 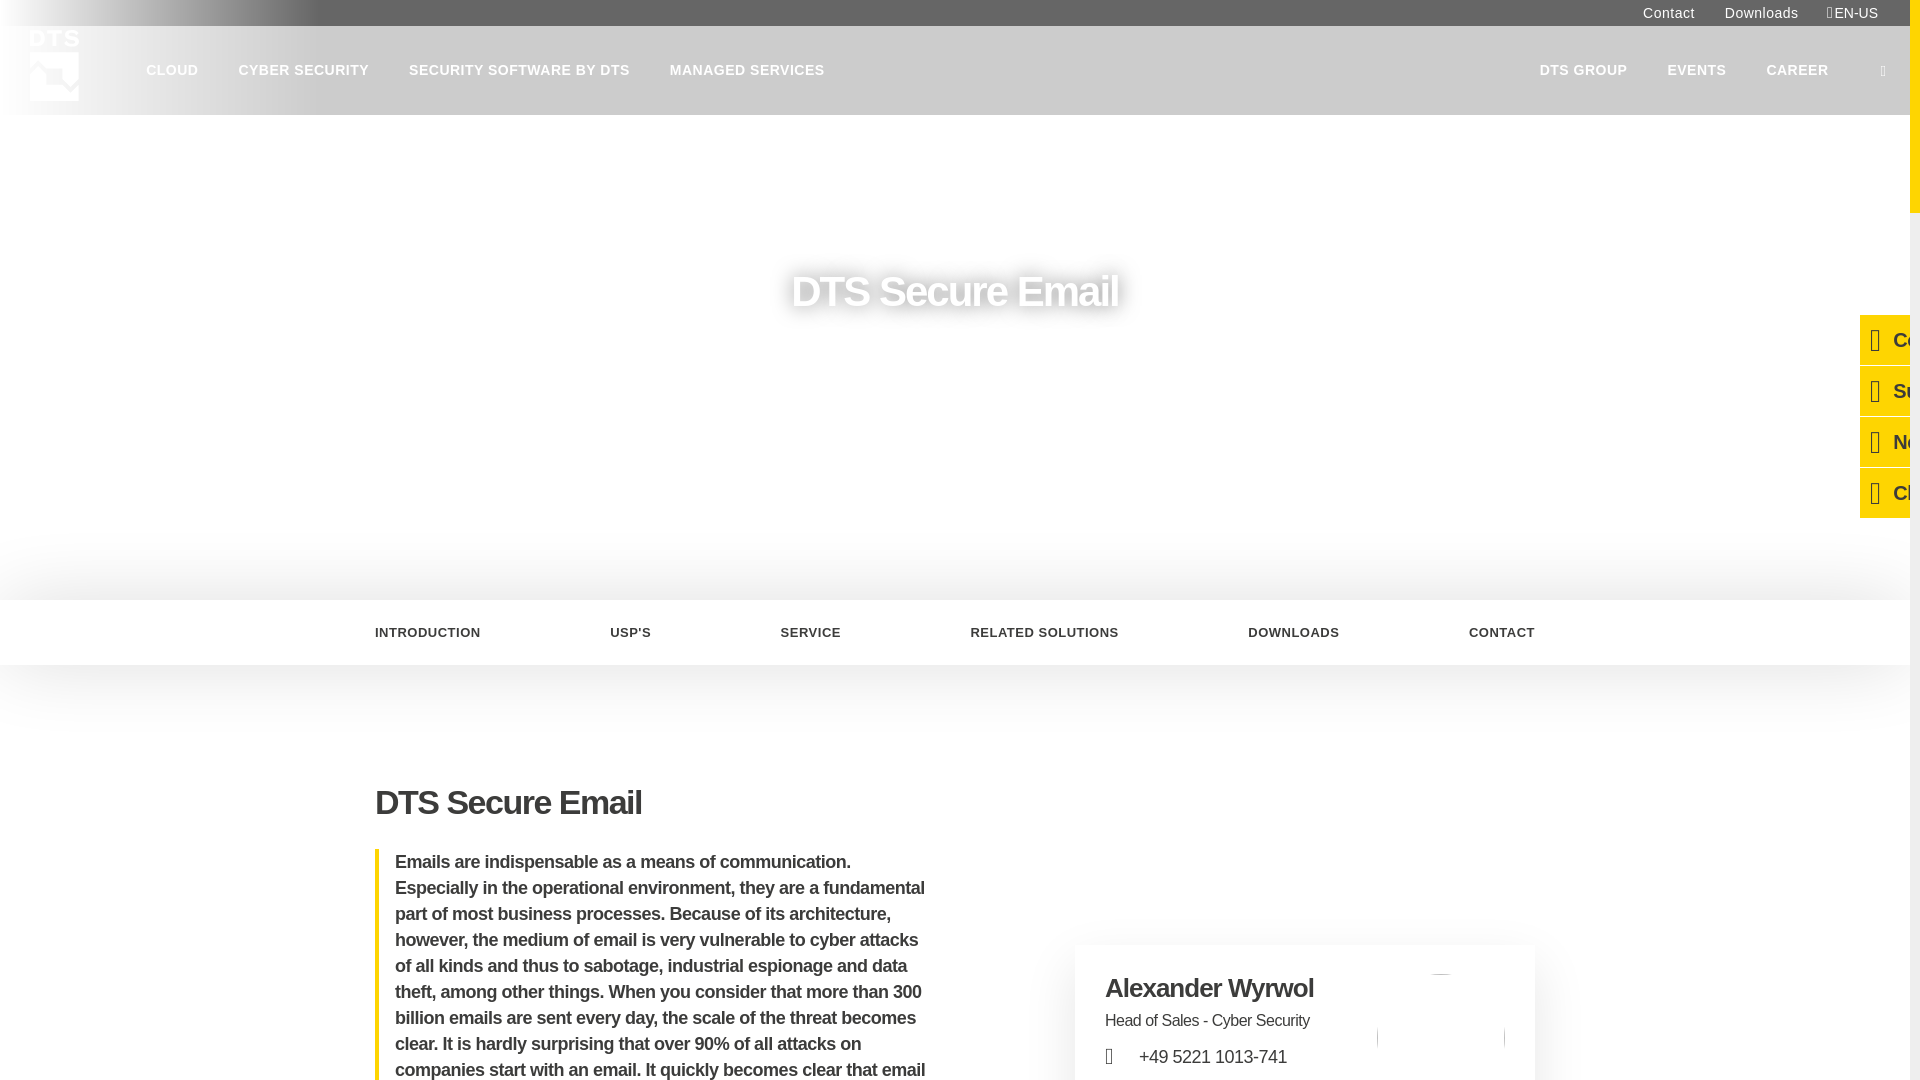 I want to click on Introduction, so click(x=438, y=632).